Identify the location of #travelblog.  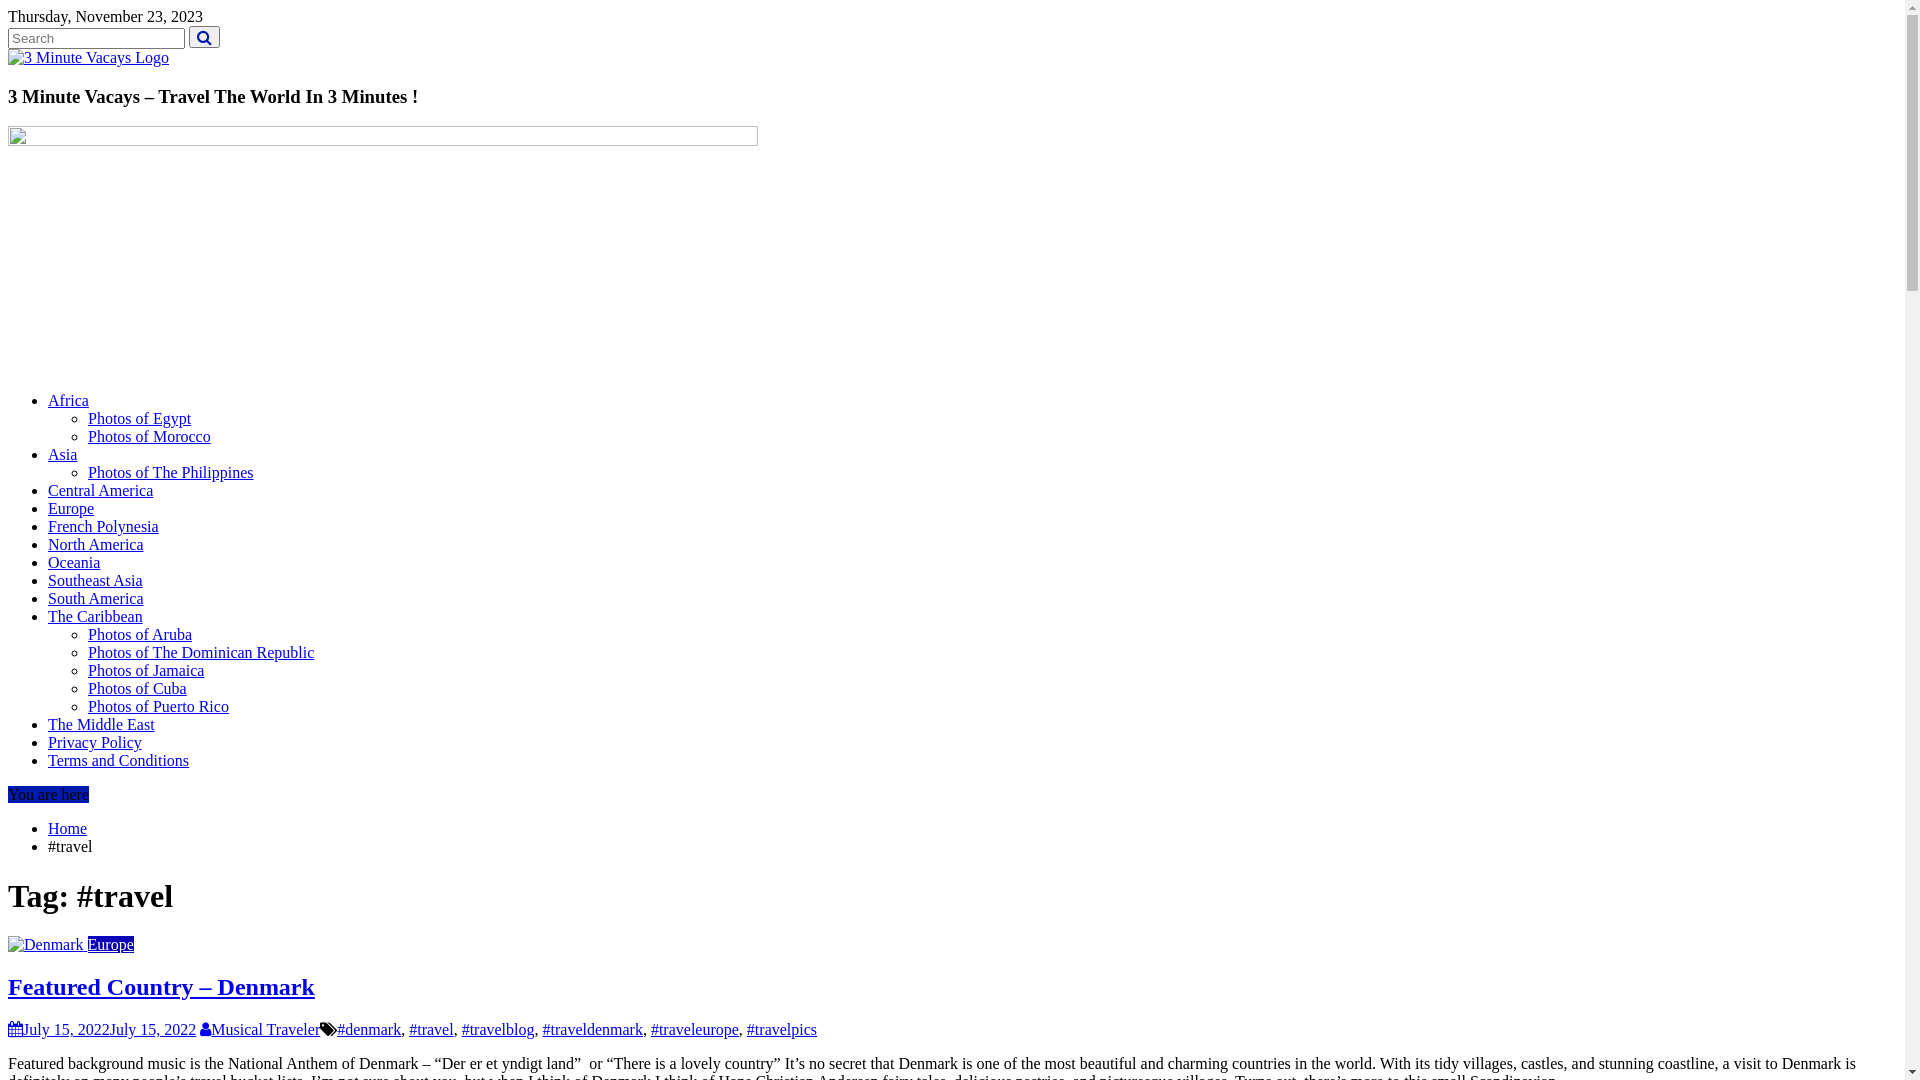
(498, 1030).